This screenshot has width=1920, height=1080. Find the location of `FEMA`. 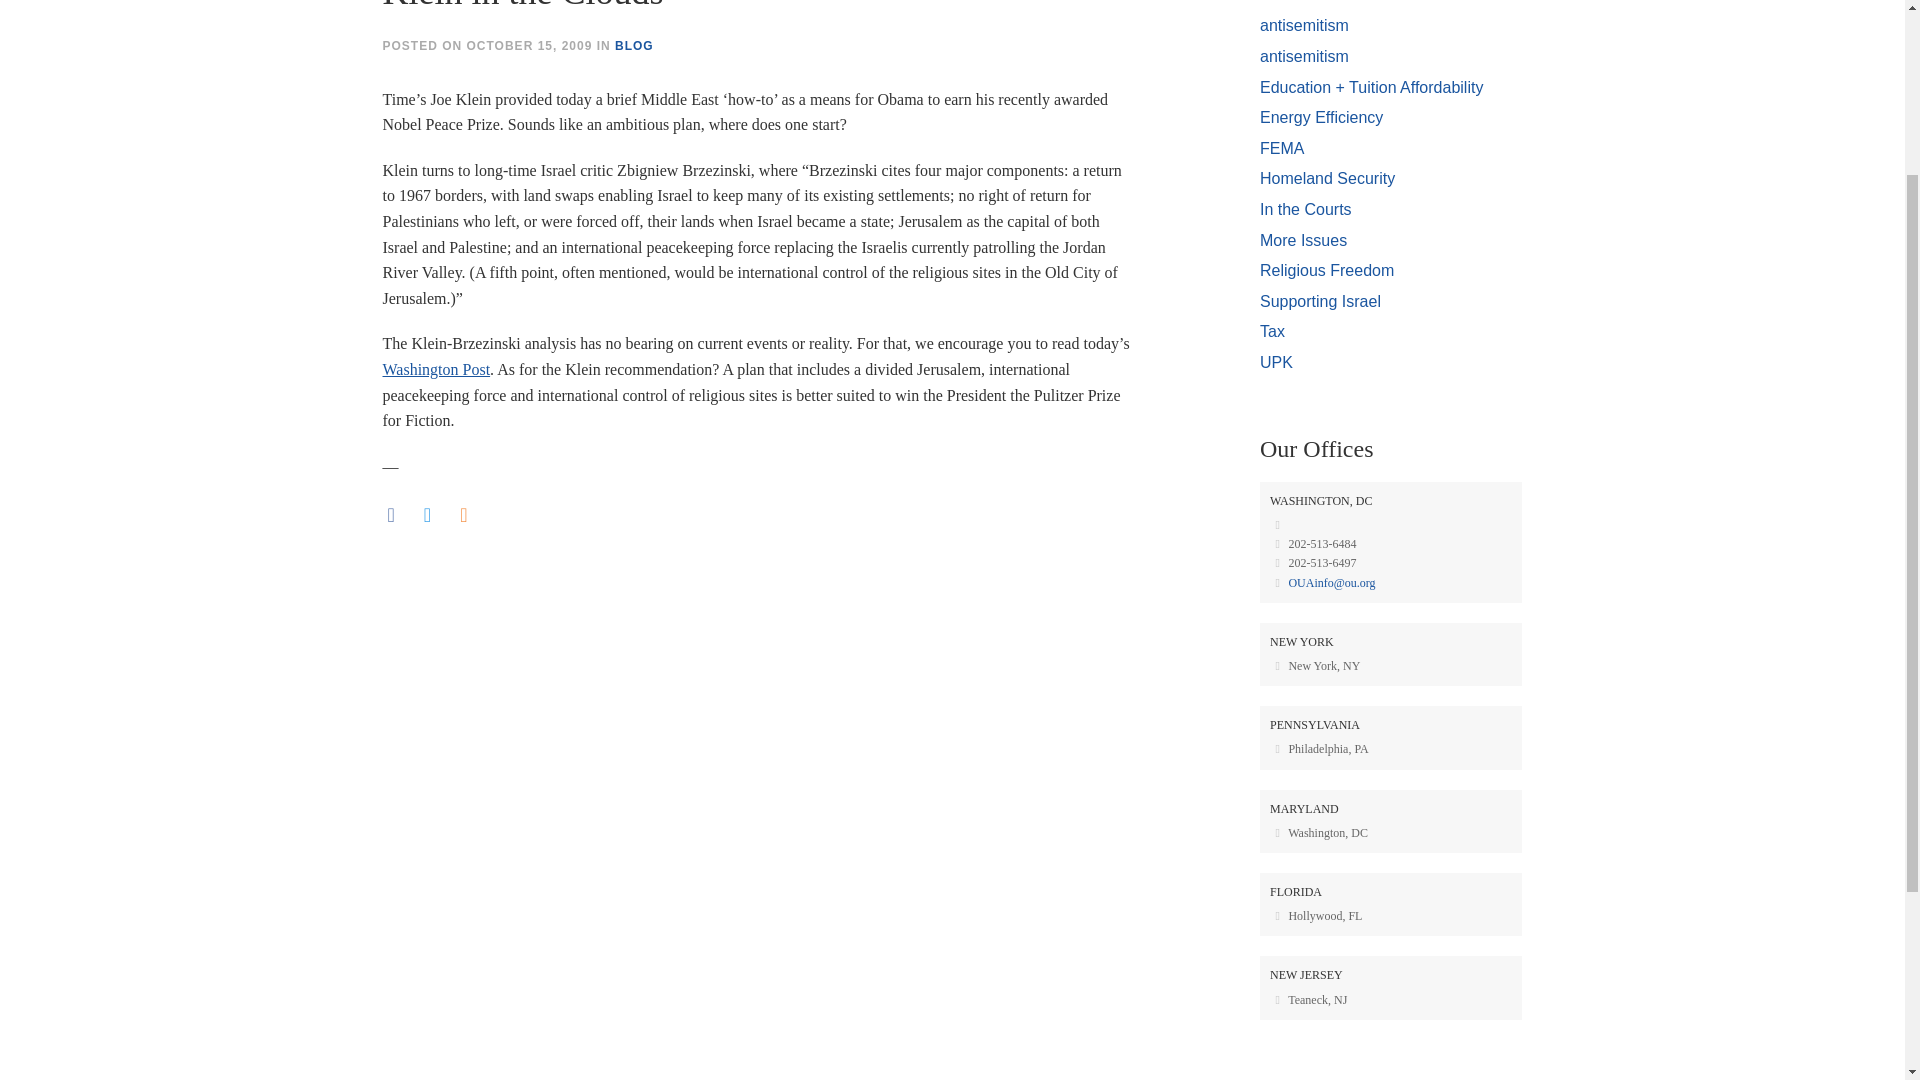

FEMA is located at coordinates (1281, 148).